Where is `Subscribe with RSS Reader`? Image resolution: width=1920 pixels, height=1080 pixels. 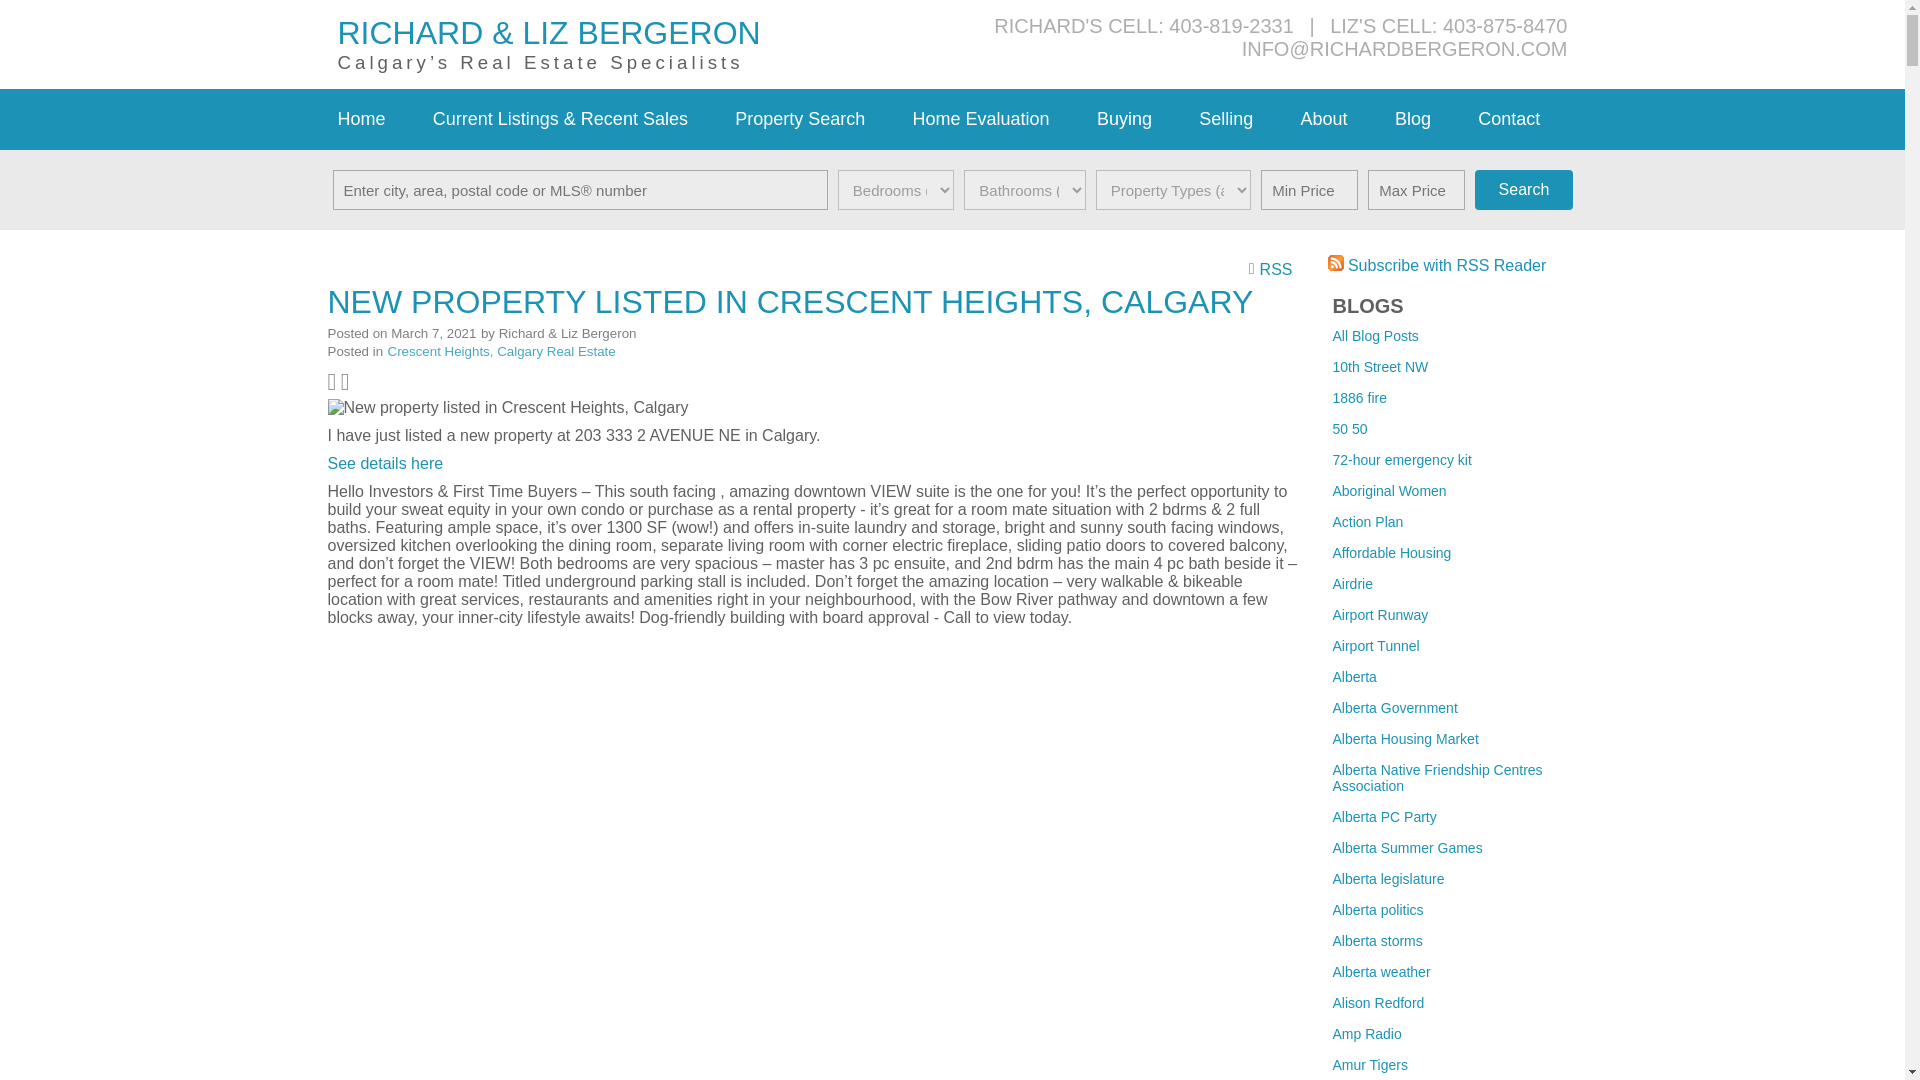
Subscribe with RSS Reader is located at coordinates (1438, 266).